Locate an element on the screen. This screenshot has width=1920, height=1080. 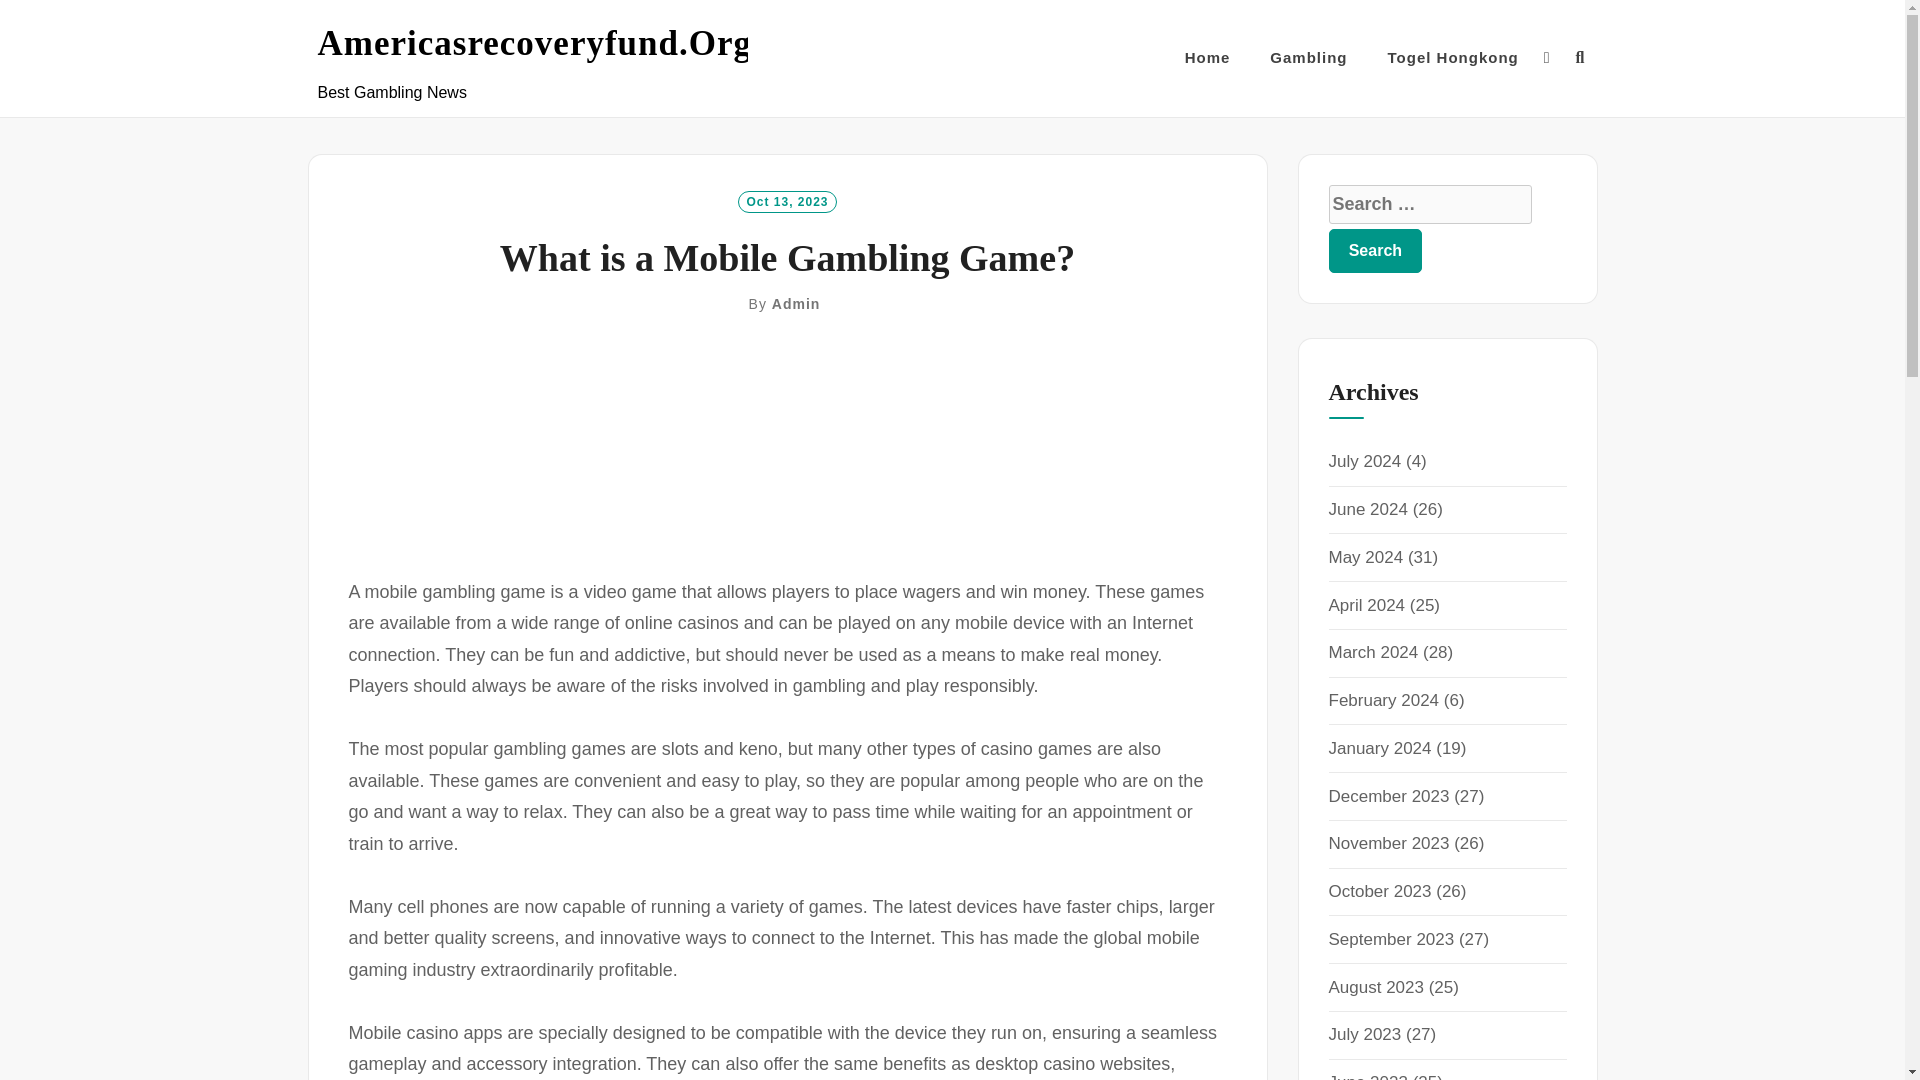
October 2023 is located at coordinates (1379, 891).